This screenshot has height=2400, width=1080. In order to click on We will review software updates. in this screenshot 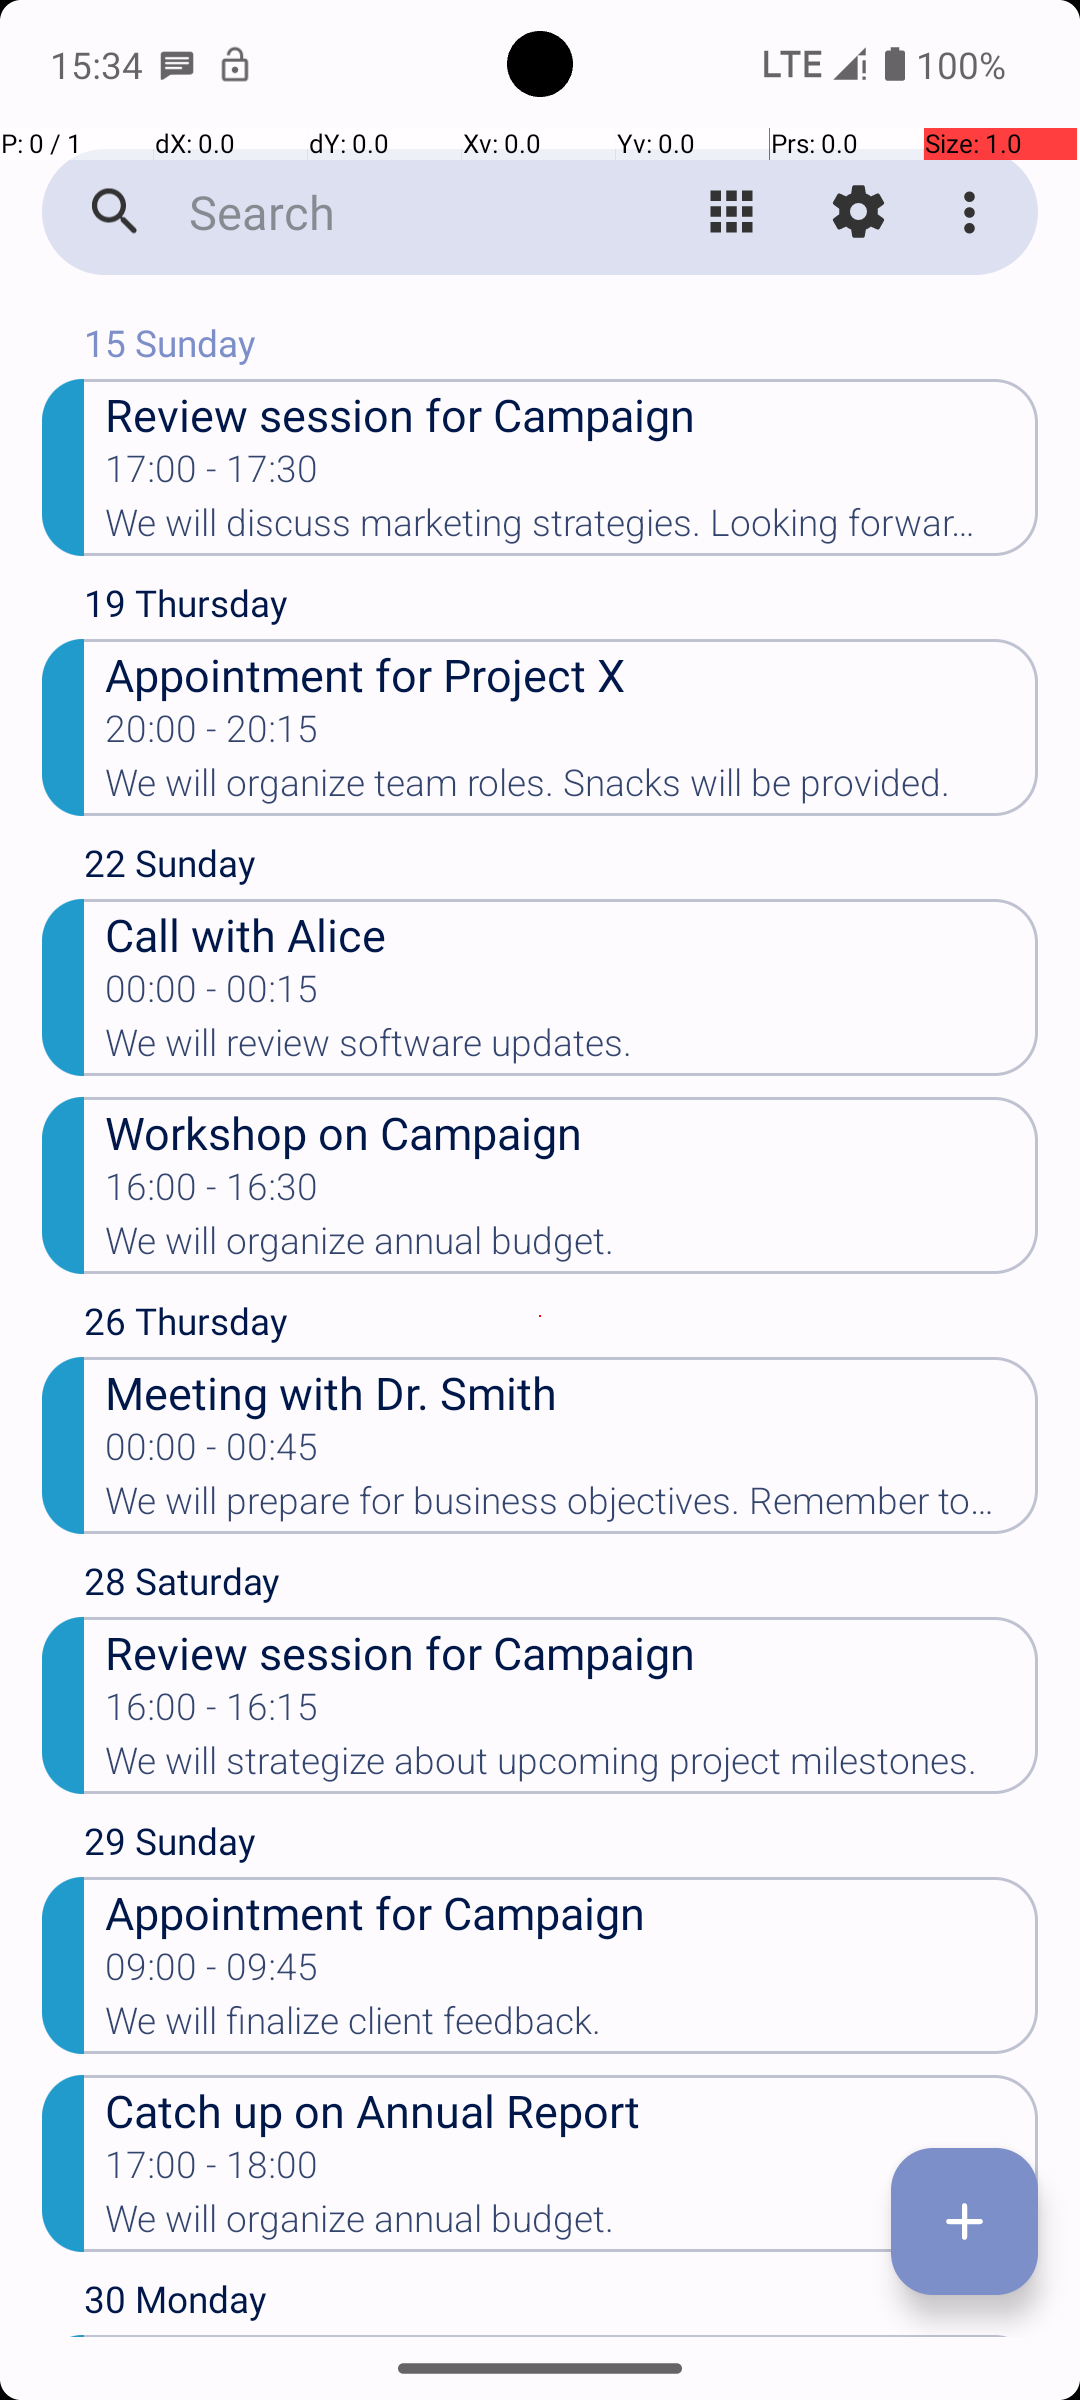, I will do `click(572, 1049)`.